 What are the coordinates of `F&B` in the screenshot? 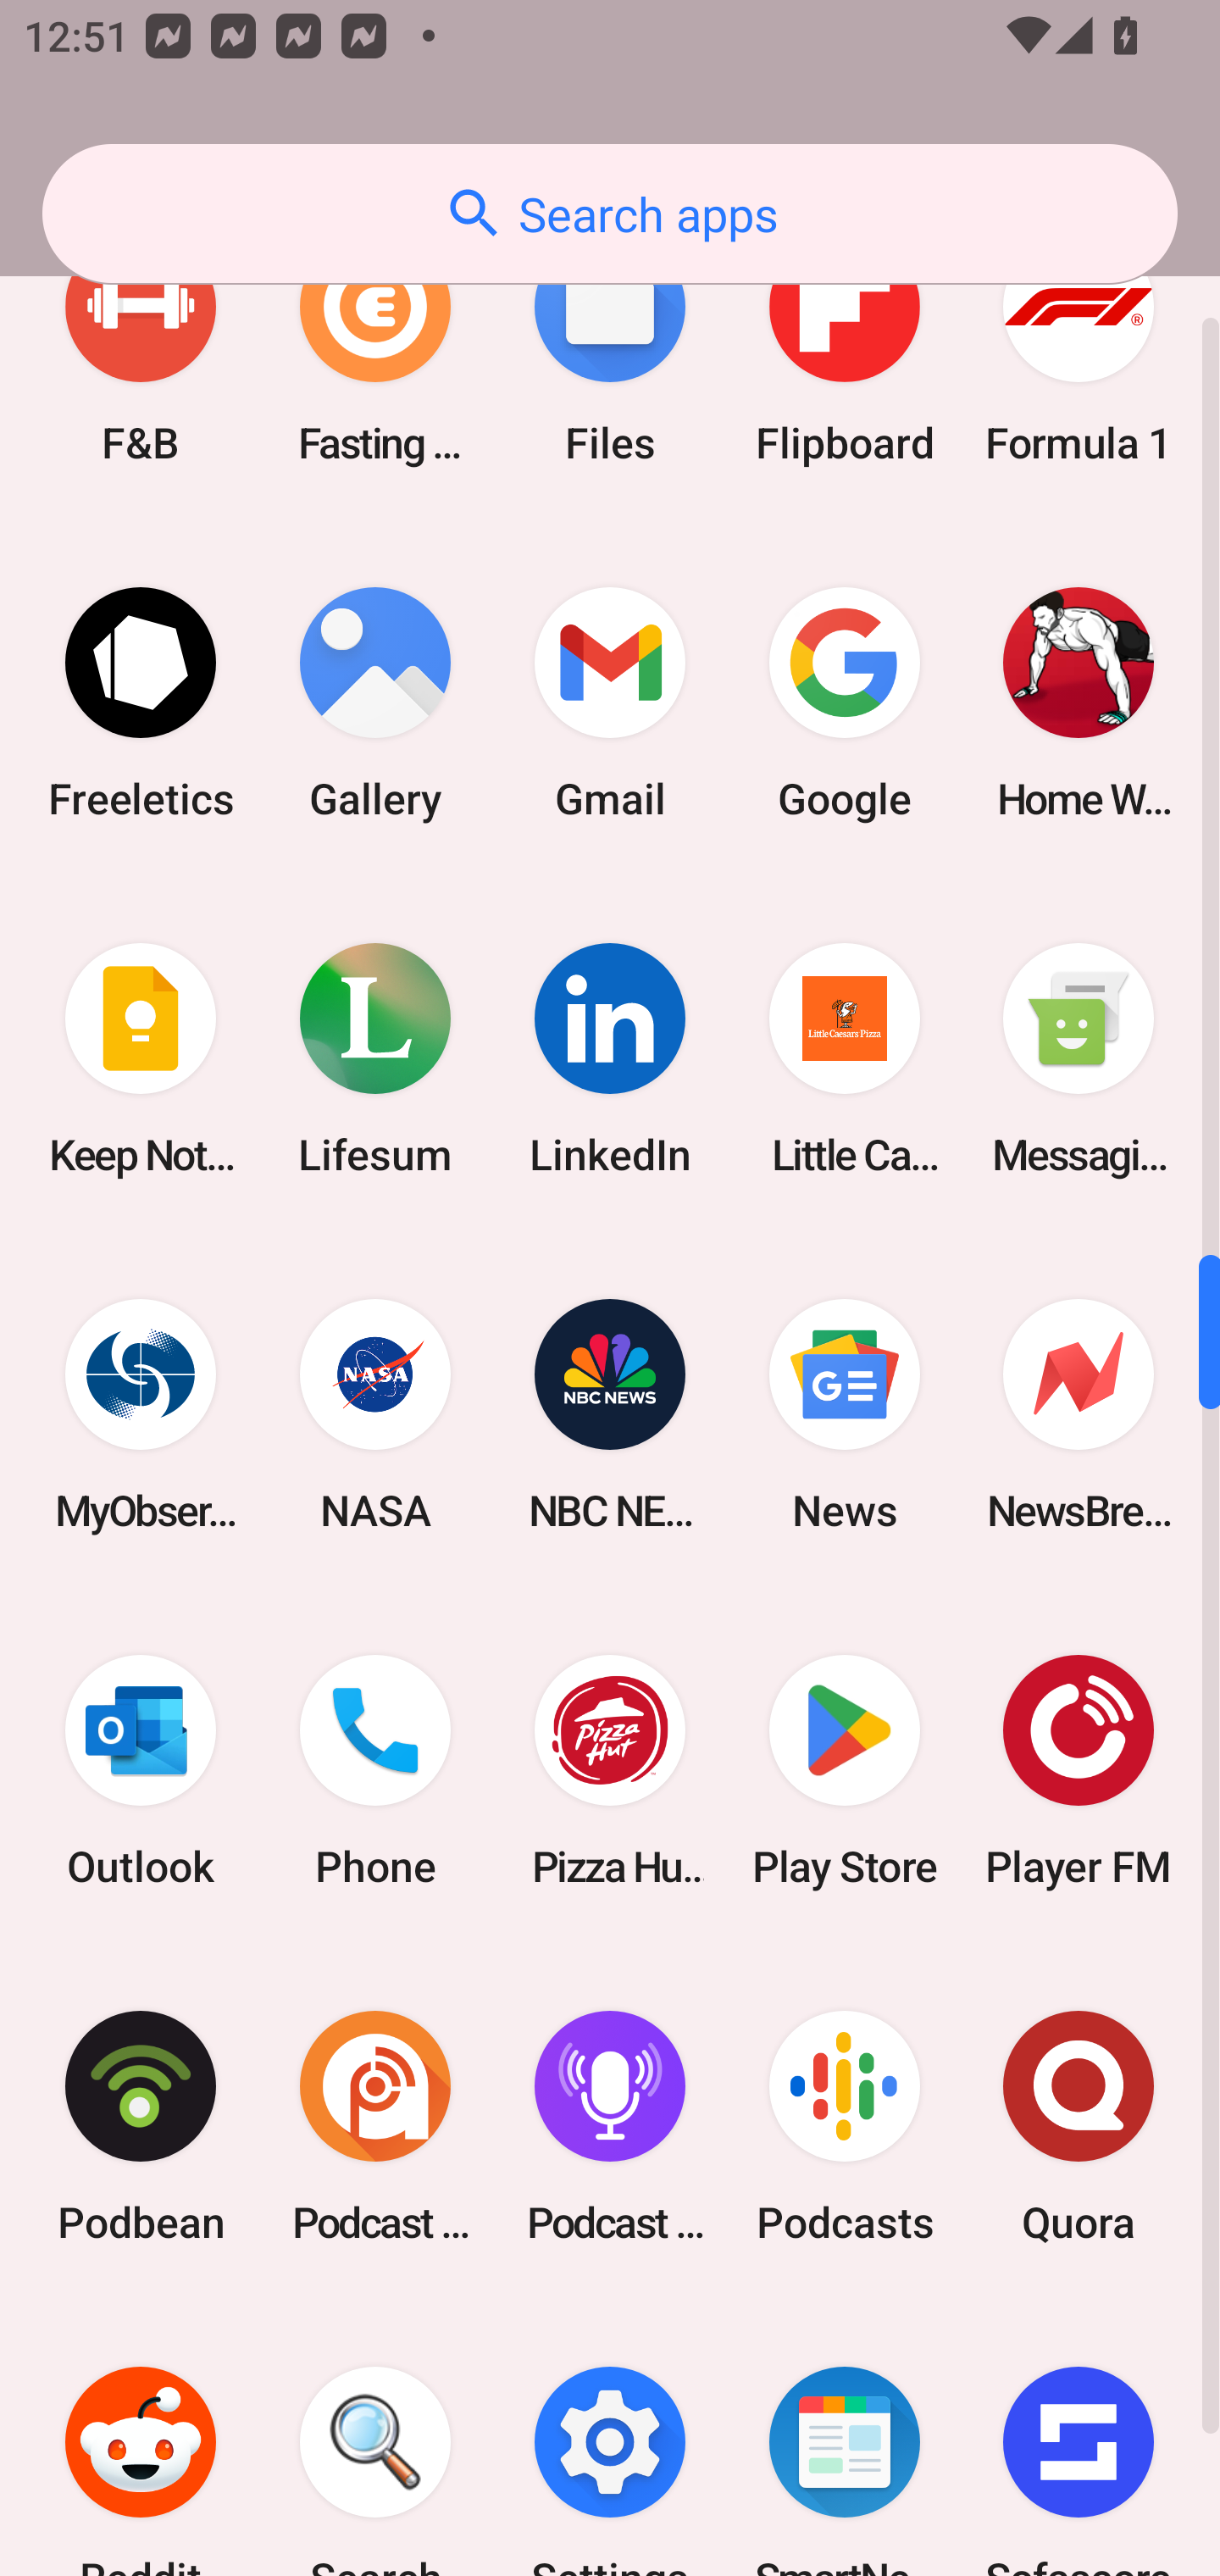 It's located at (141, 347).